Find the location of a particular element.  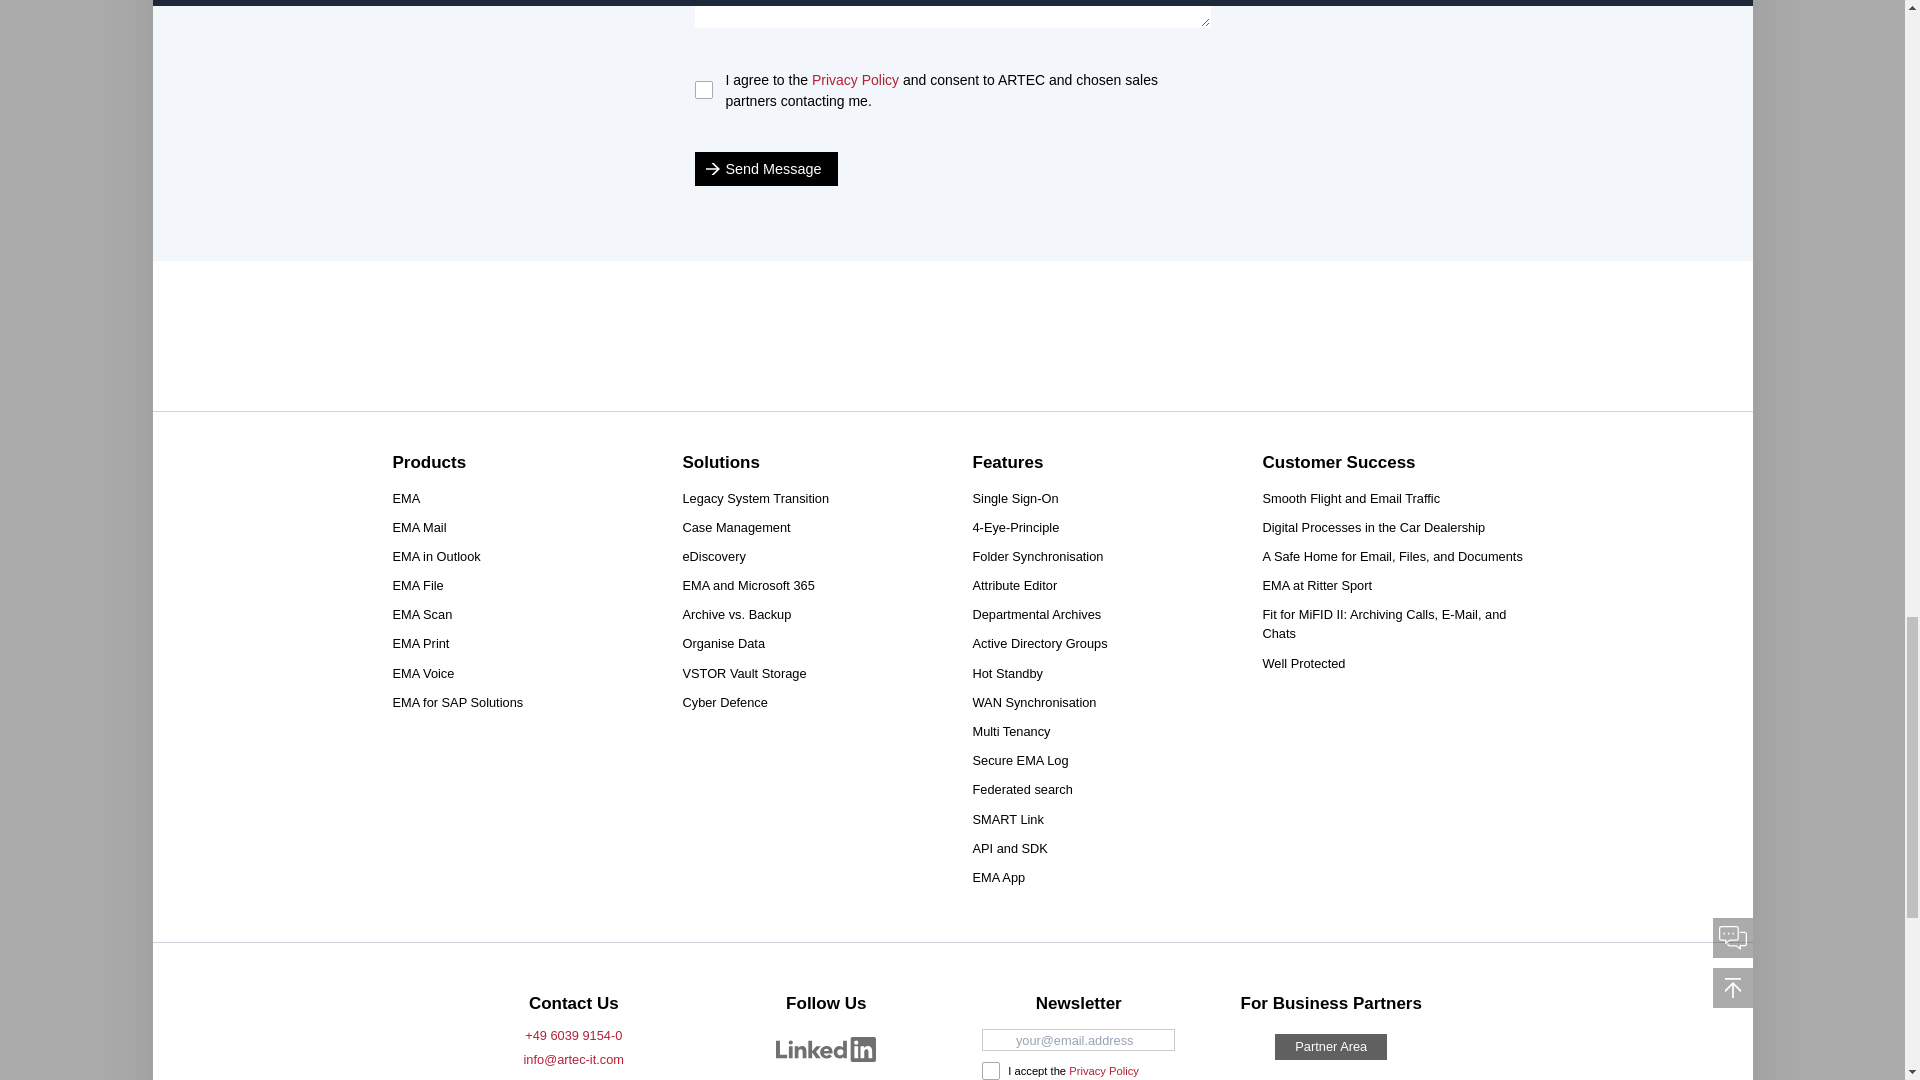

EMA in Outlook is located at coordinates (436, 556).